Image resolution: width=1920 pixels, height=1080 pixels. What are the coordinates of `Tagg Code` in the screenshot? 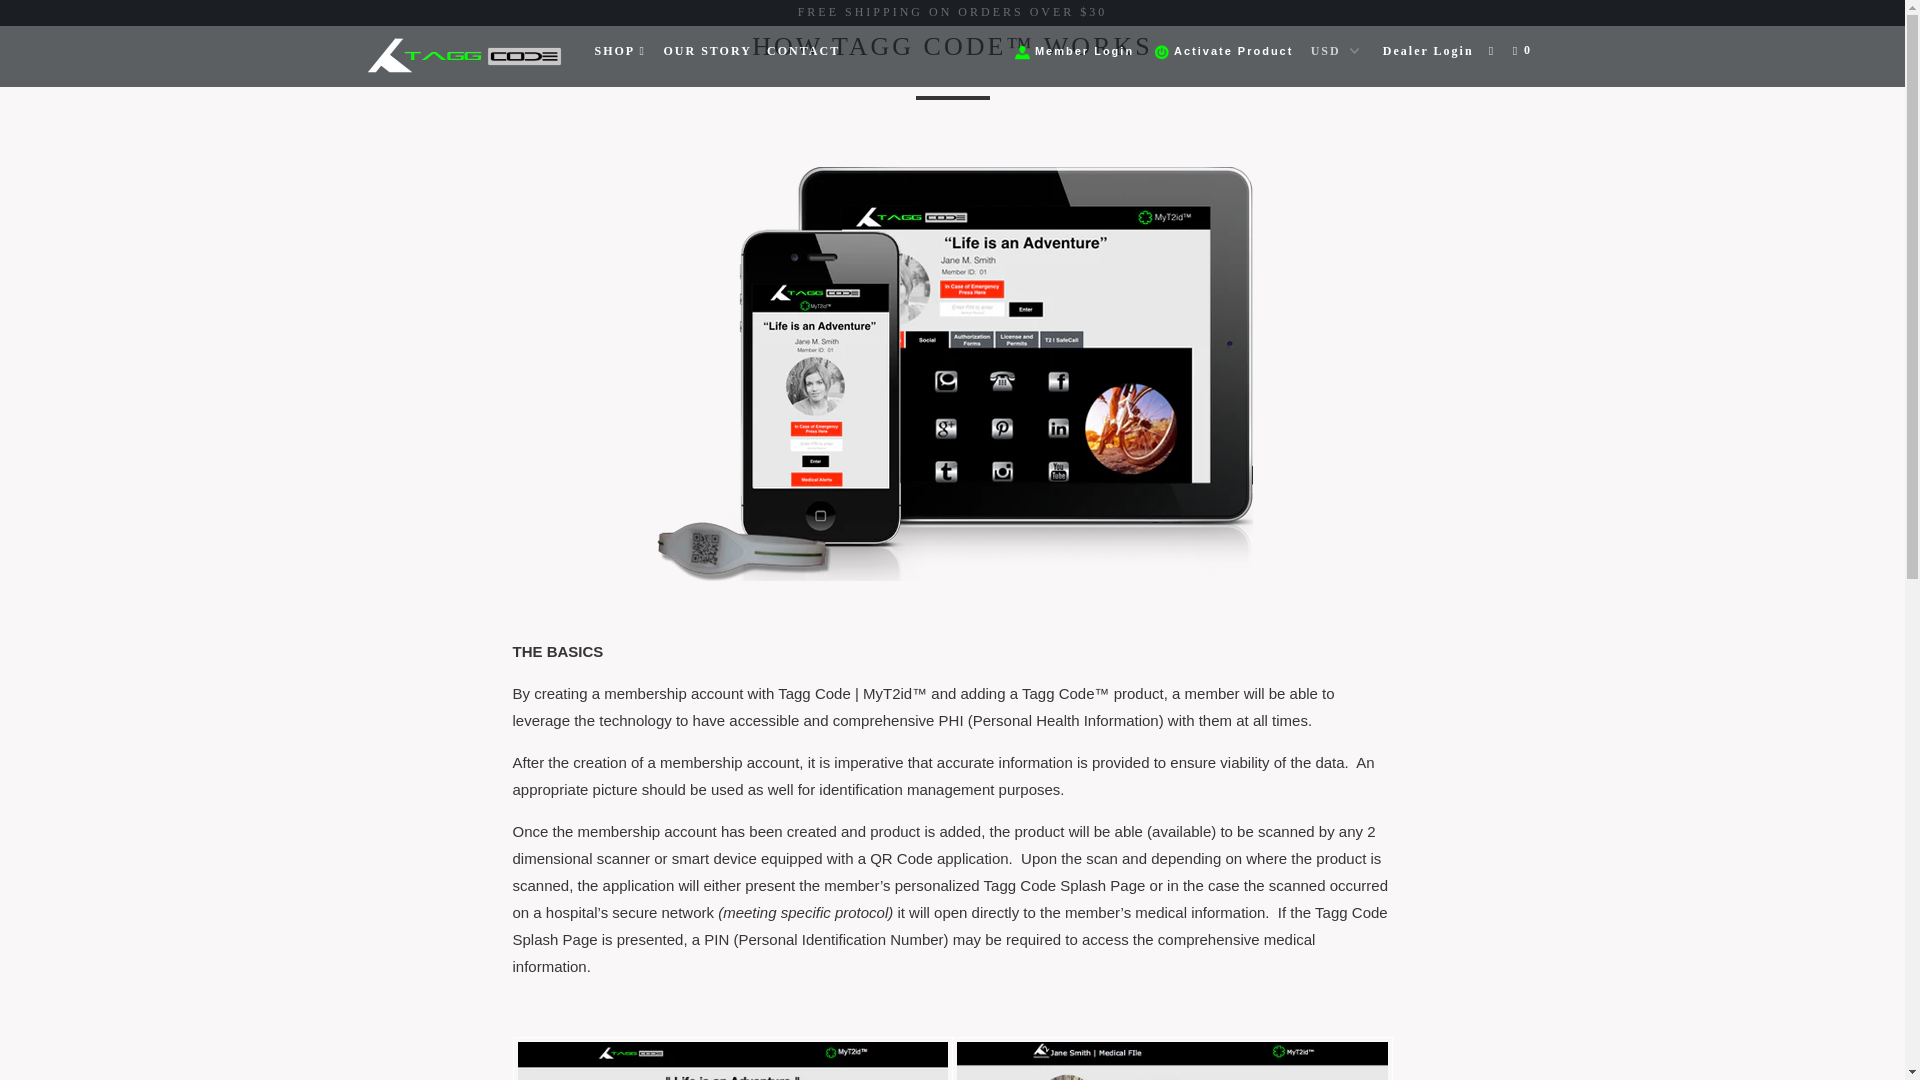 It's located at (464, 56).